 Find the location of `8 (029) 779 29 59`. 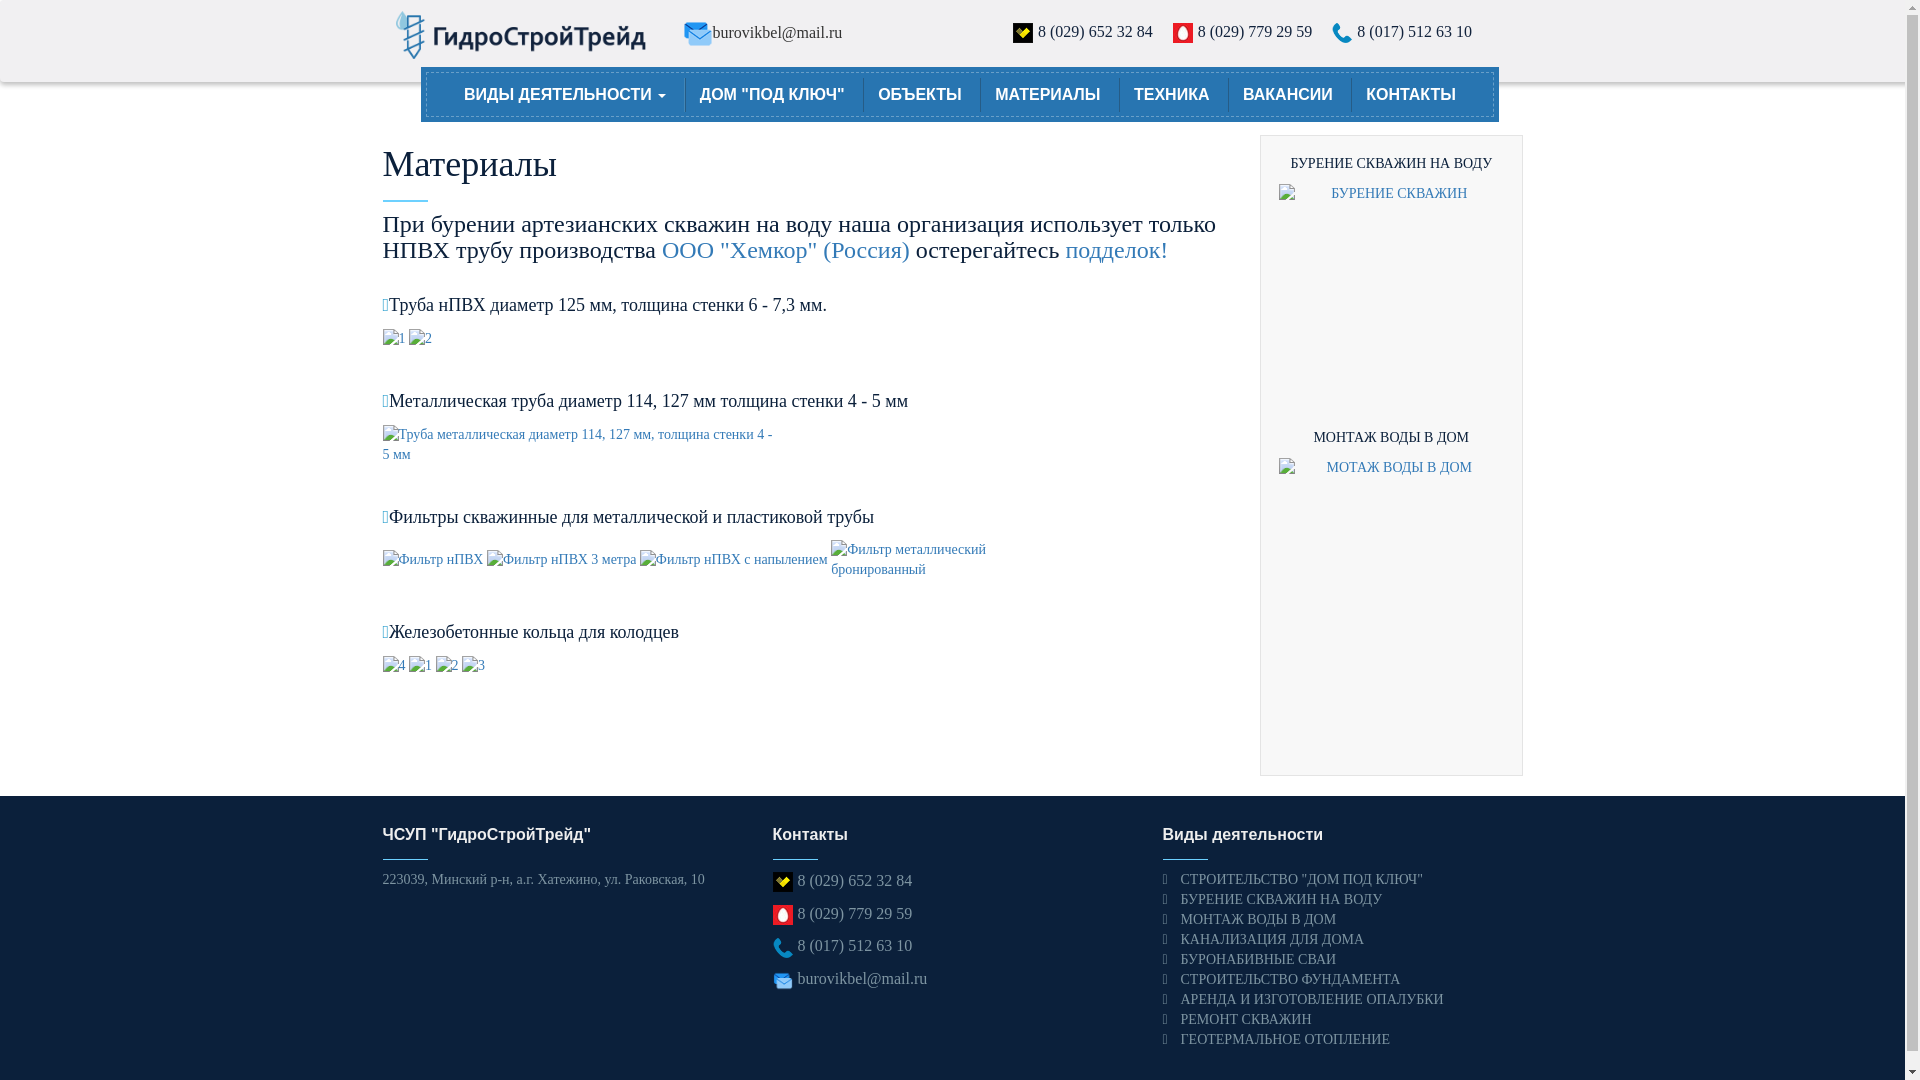

8 (029) 779 29 59 is located at coordinates (1256, 32).